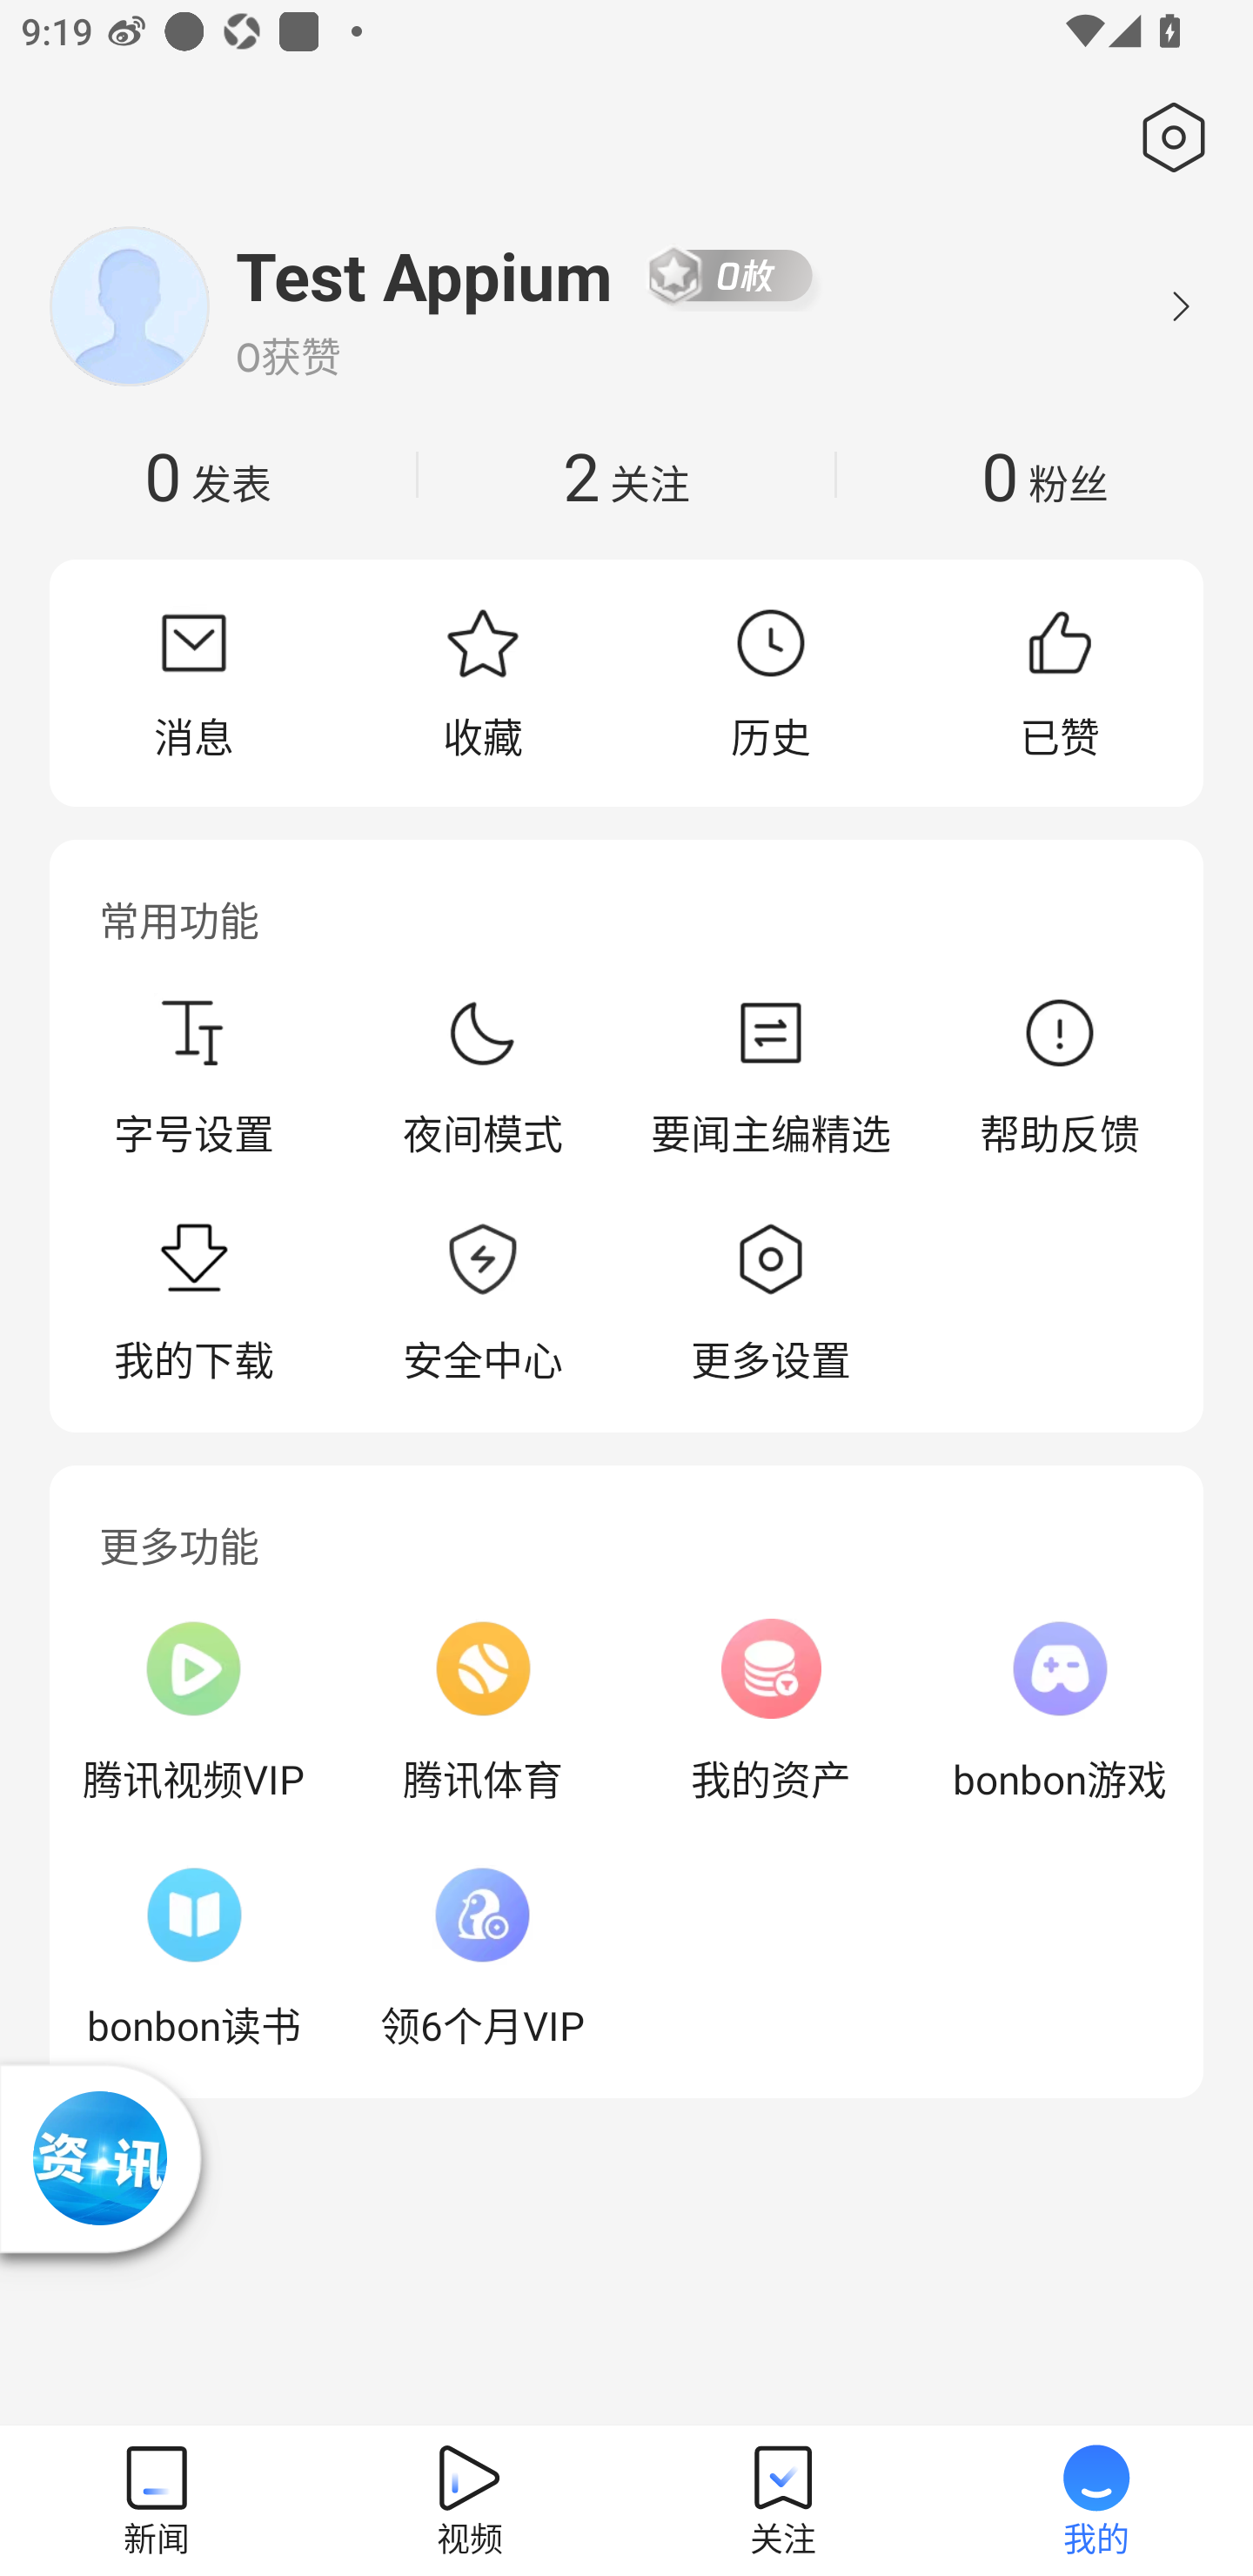 Image resolution: width=1253 pixels, height=2576 pixels. Describe the element at coordinates (193, 1957) in the screenshot. I see `bonbon读书，可点击` at that location.